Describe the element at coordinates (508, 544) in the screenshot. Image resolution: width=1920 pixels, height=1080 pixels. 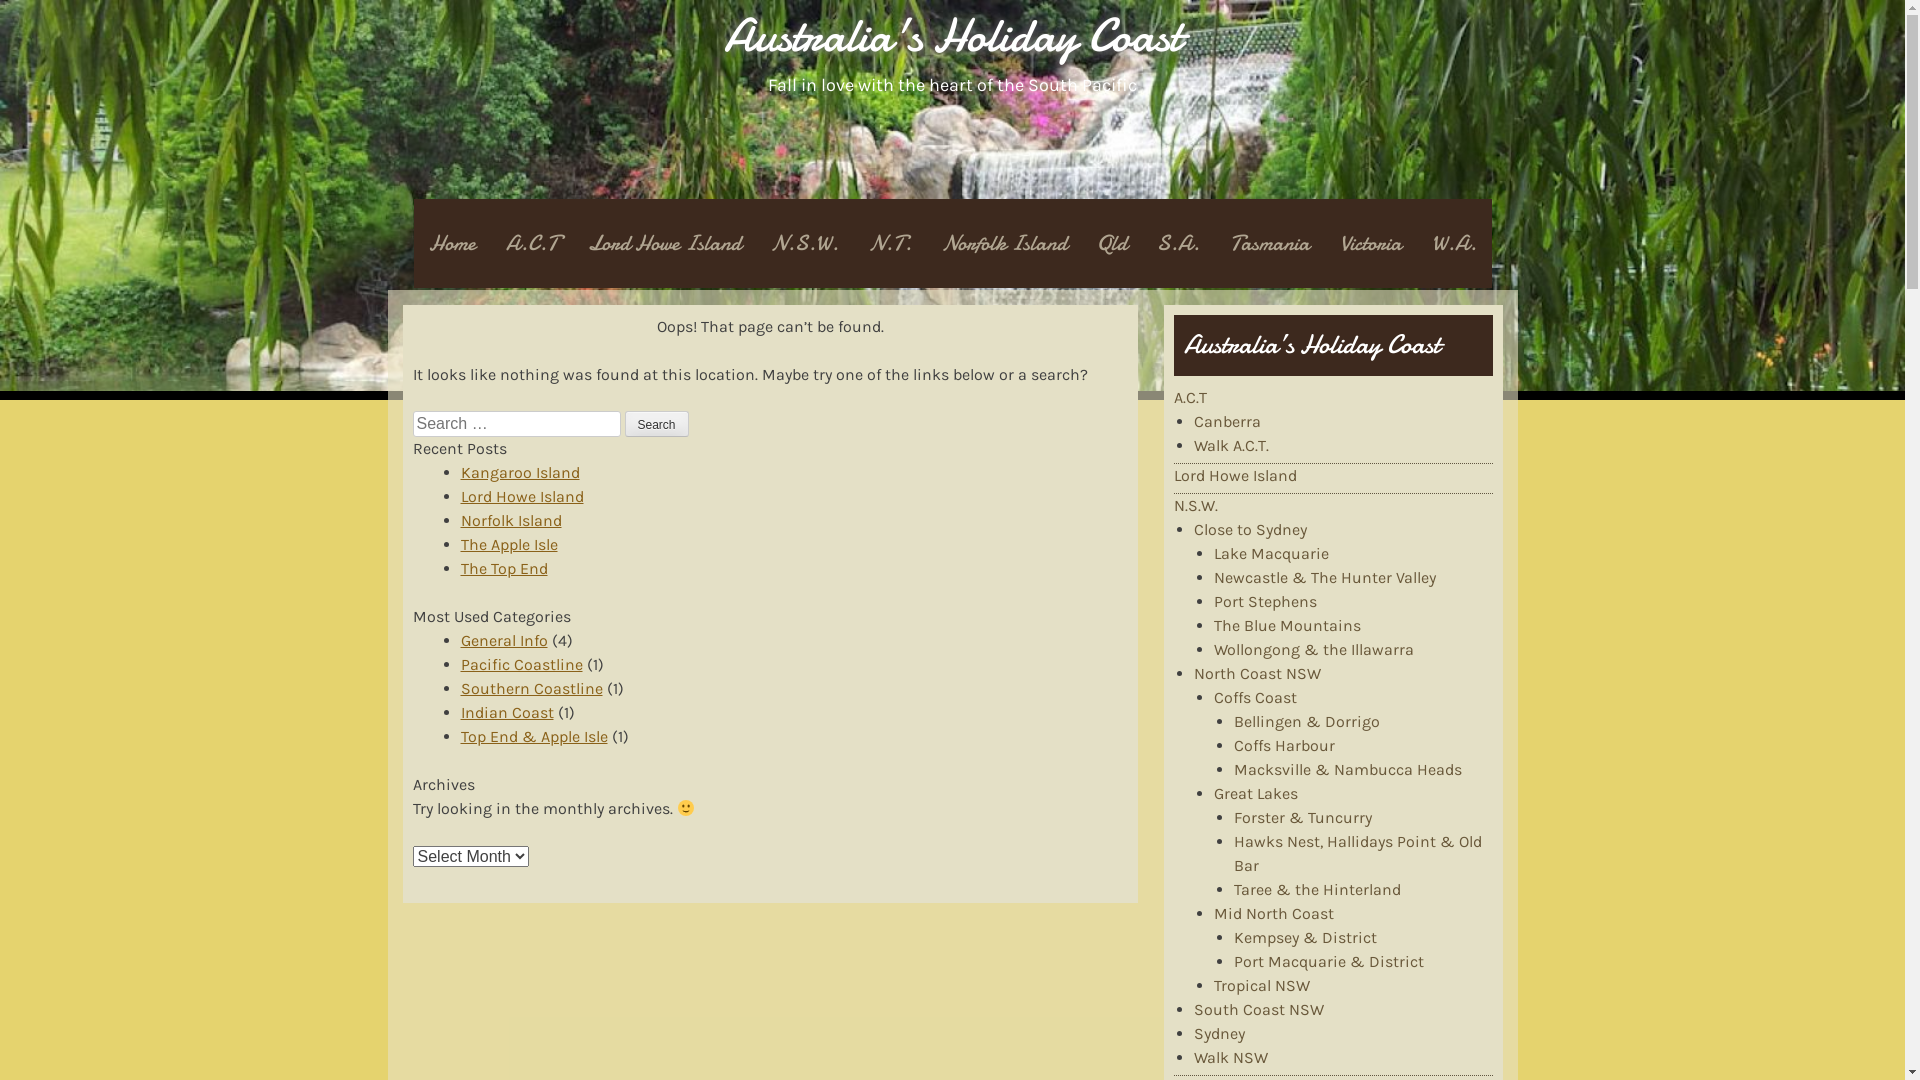
I see `The Apple Isle` at that location.